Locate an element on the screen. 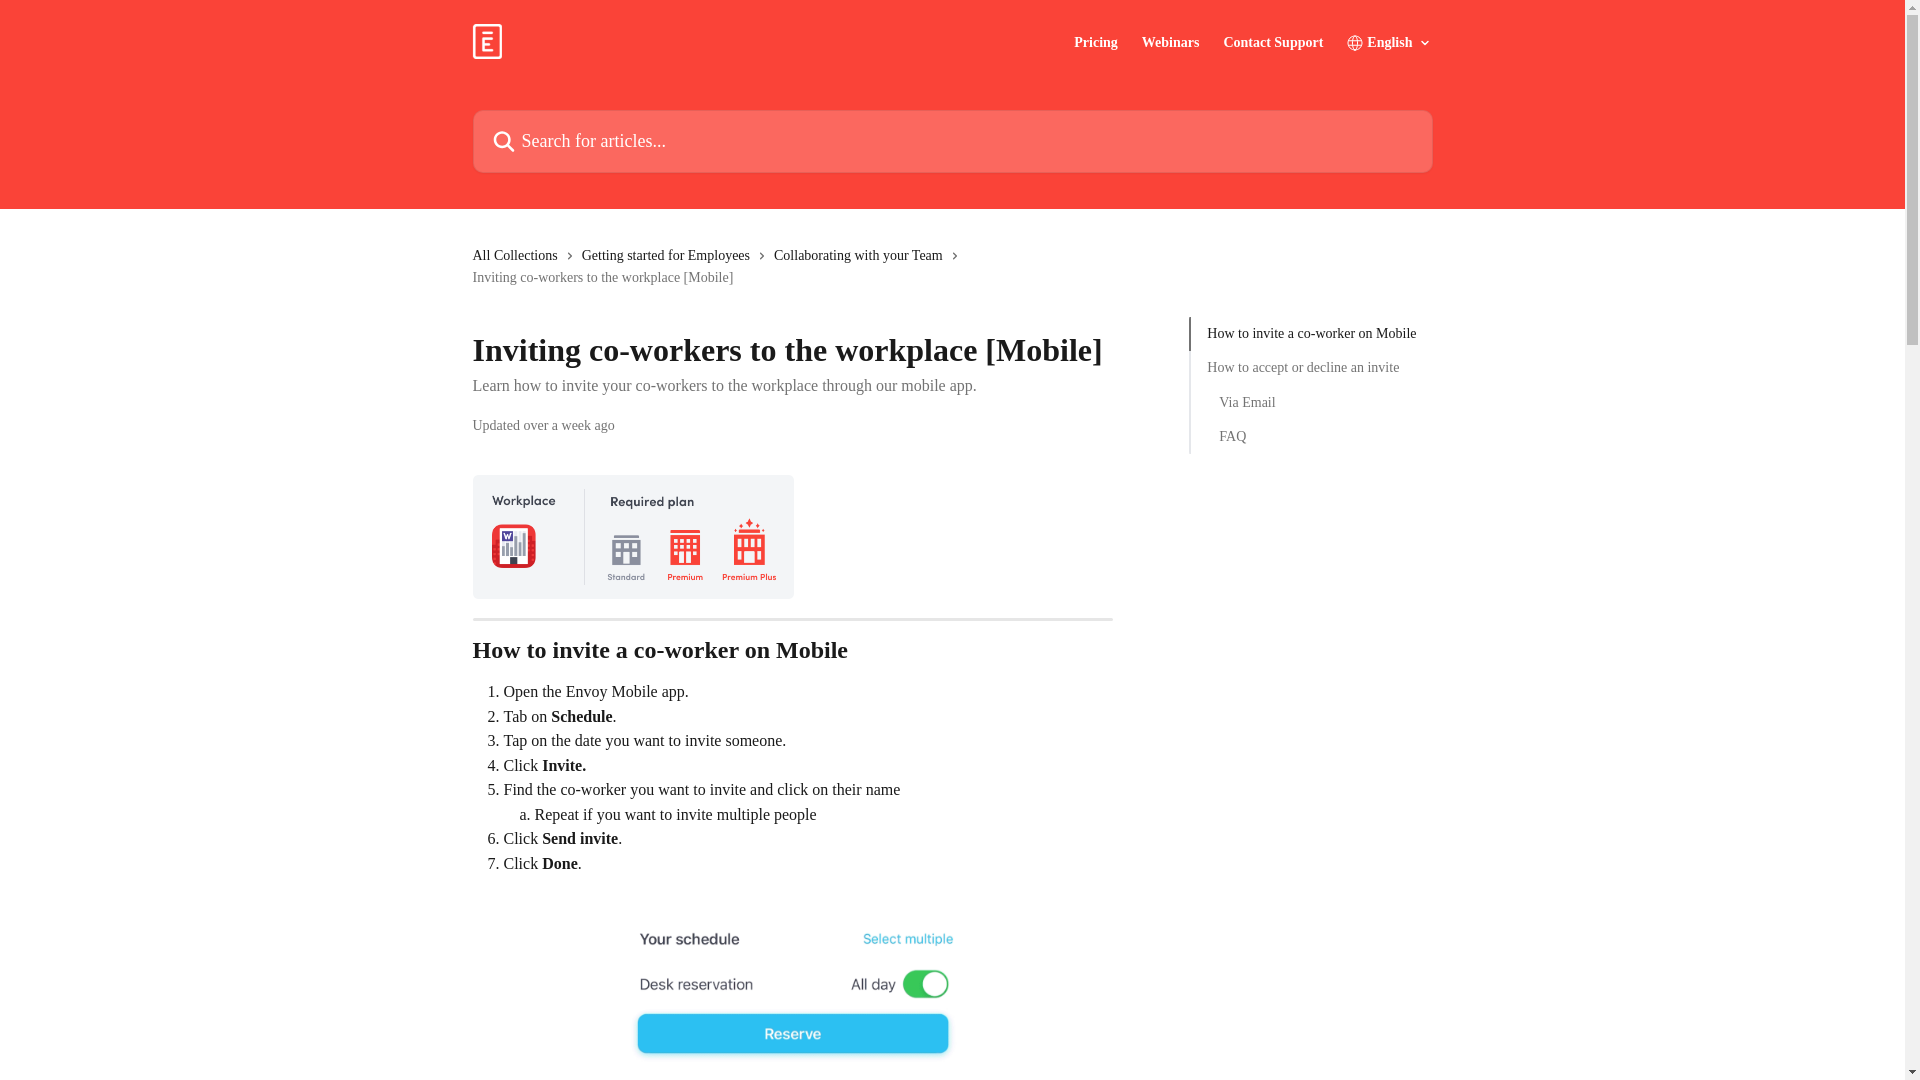  Getting started for Employees is located at coordinates (670, 256).